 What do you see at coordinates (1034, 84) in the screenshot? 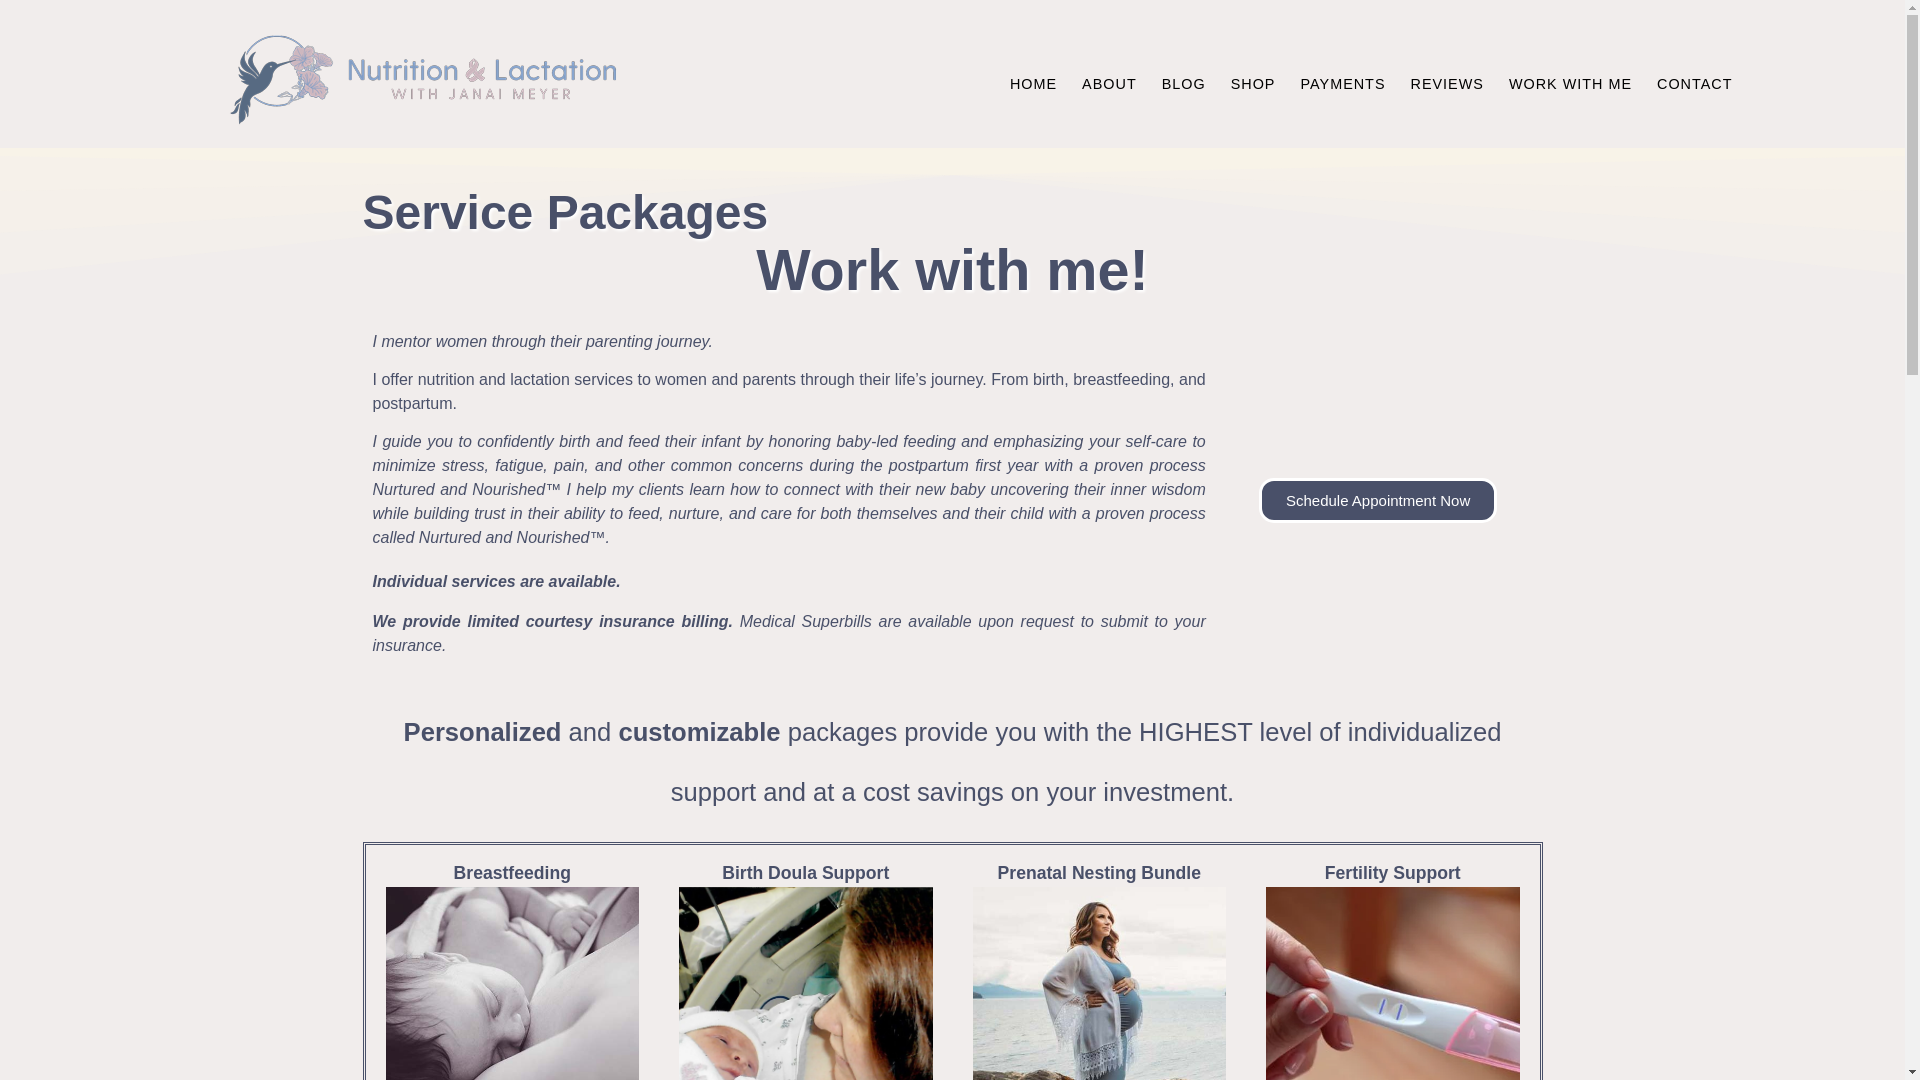
I see `HOME` at bounding box center [1034, 84].